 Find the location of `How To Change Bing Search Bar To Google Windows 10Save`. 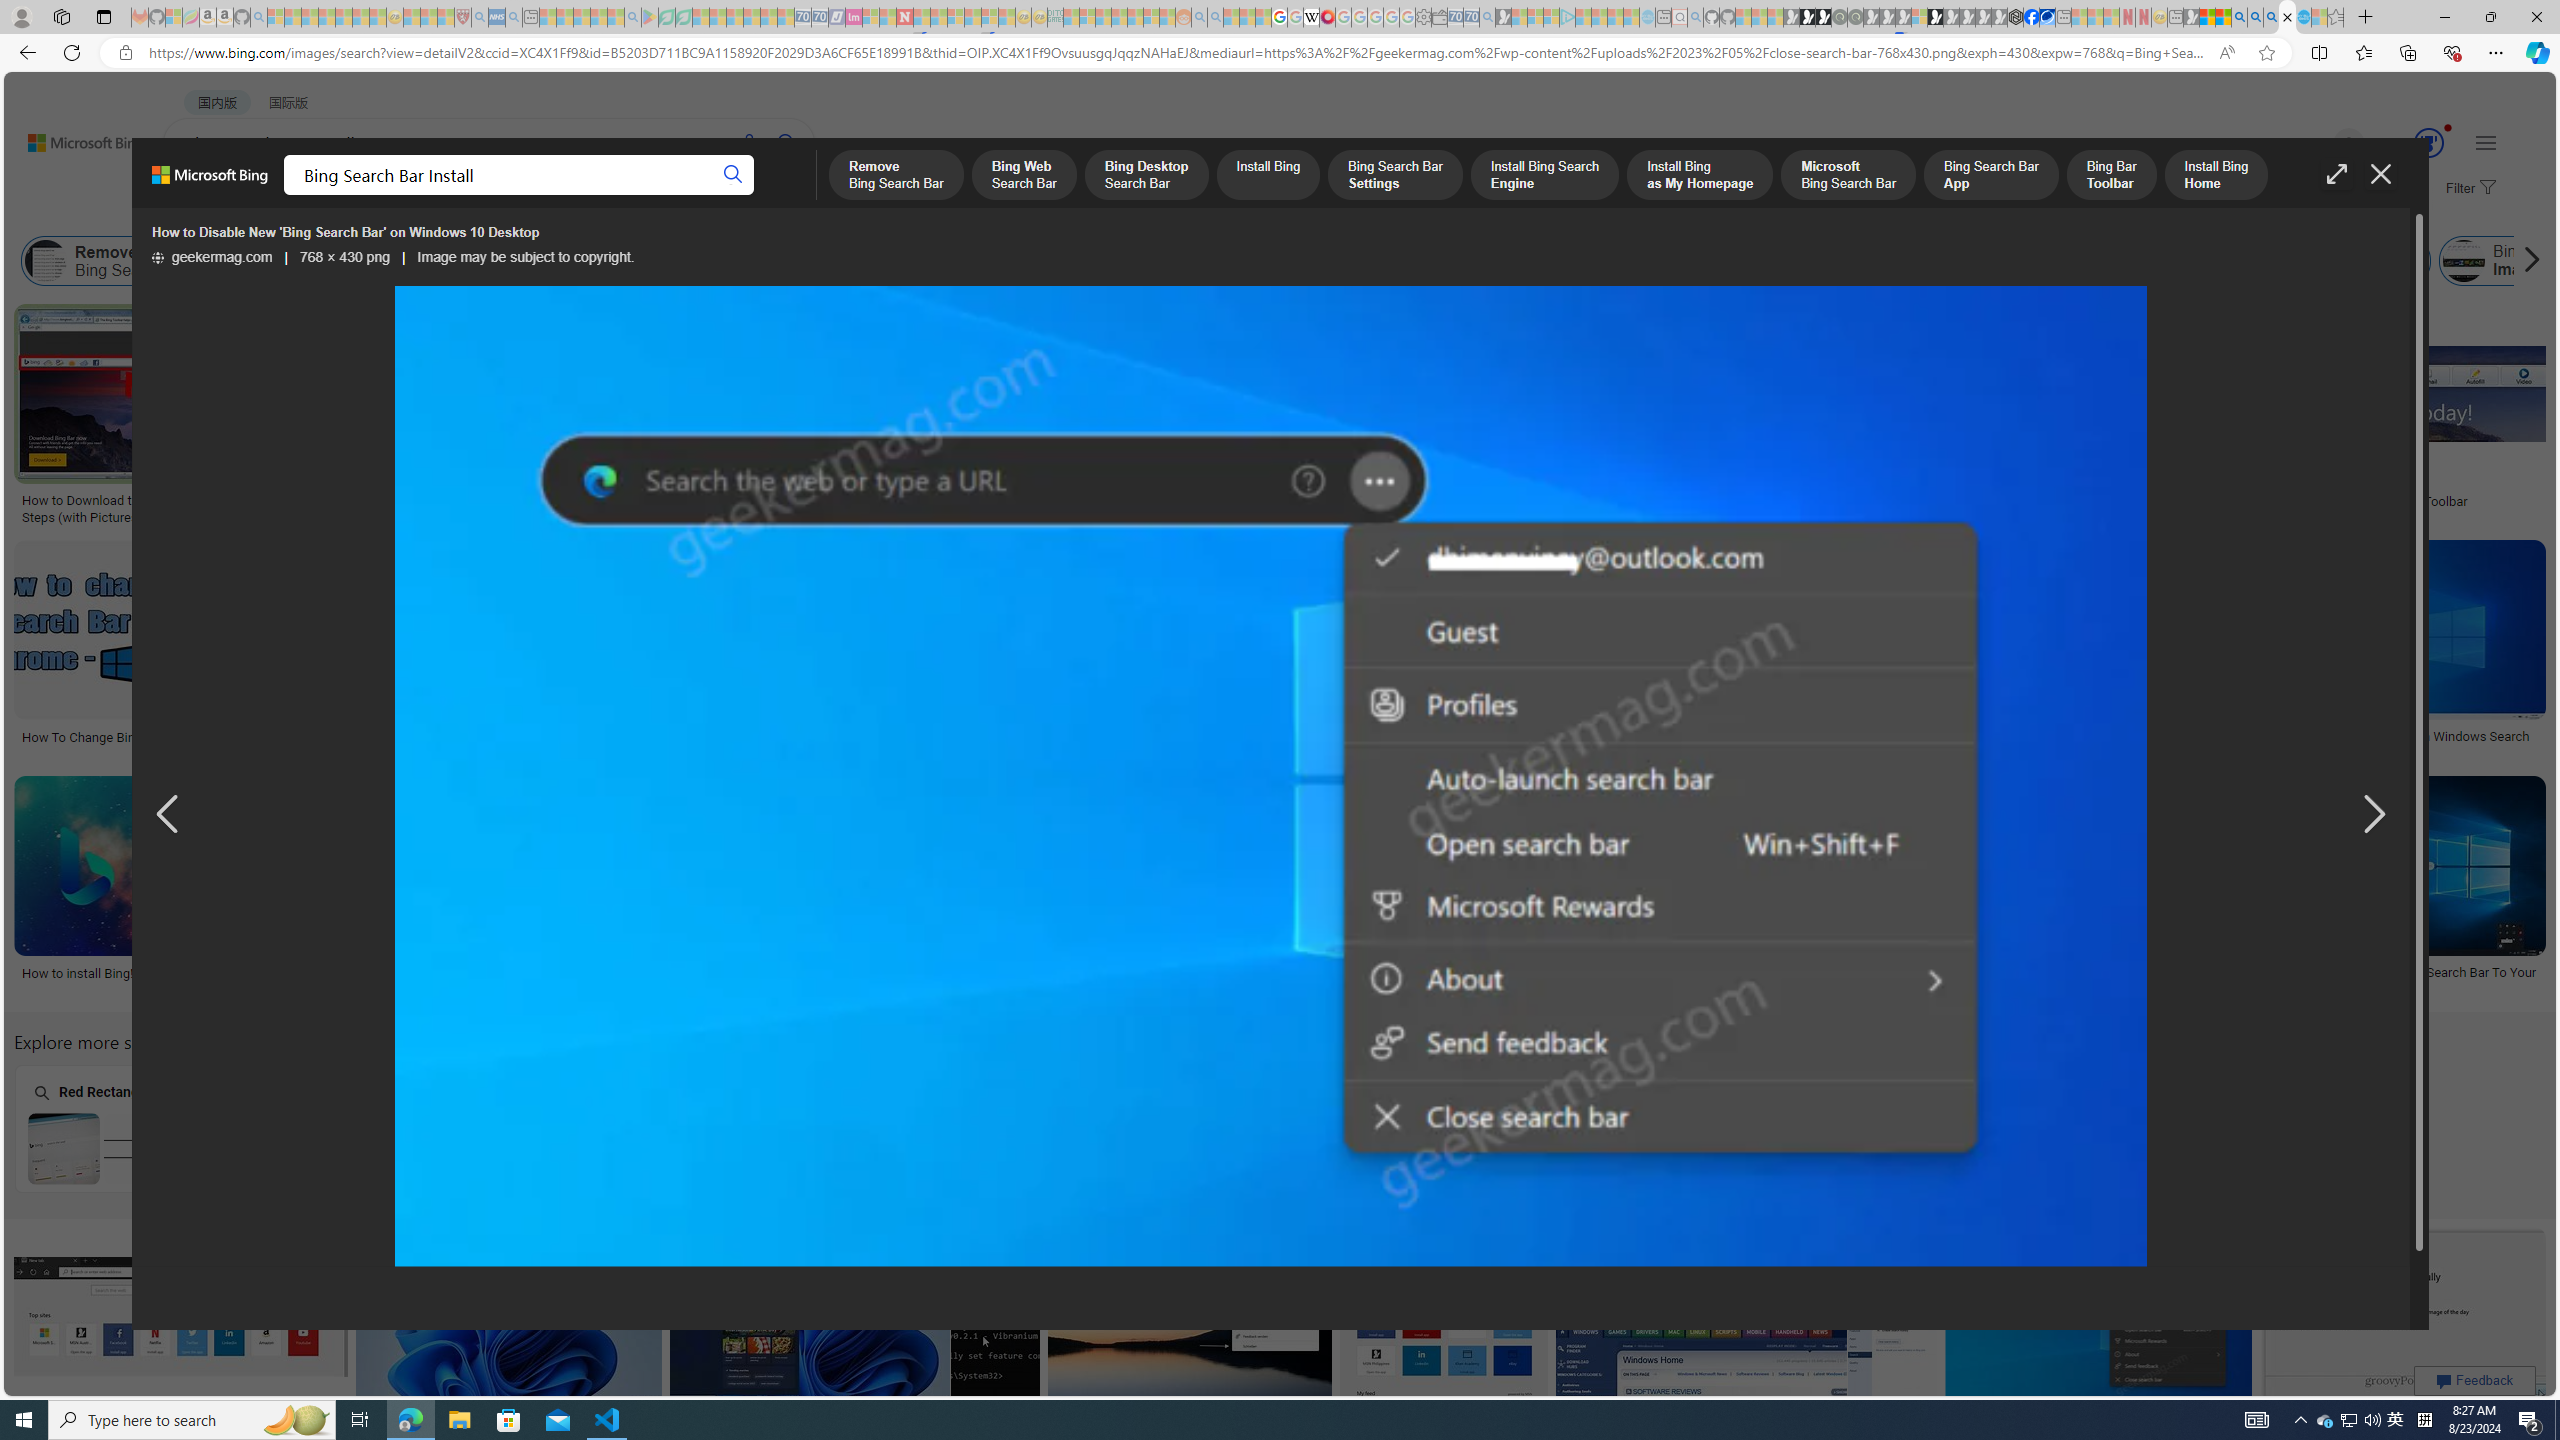

How To Change Bing Search Bar To Google Windows 10Save is located at coordinates (1447, 1340).